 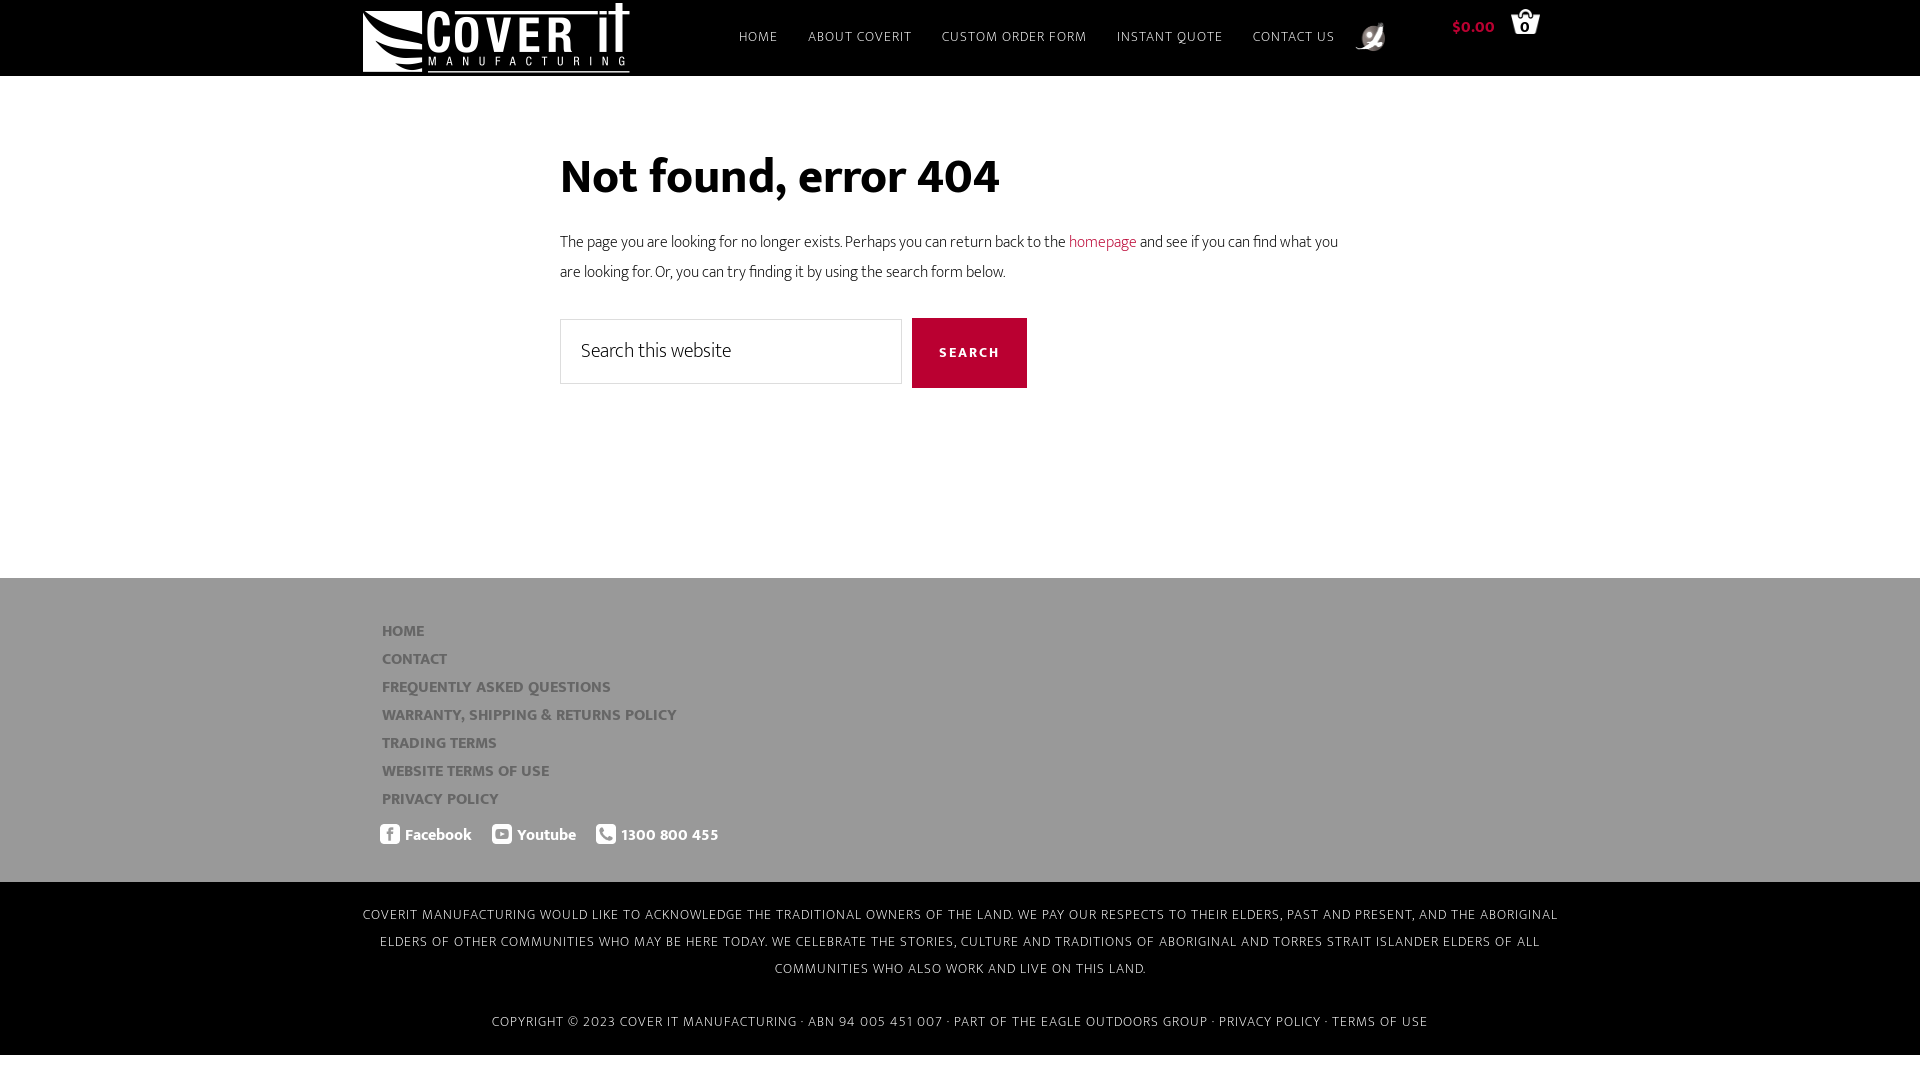 I want to click on Search, so click(x=970, y=353).